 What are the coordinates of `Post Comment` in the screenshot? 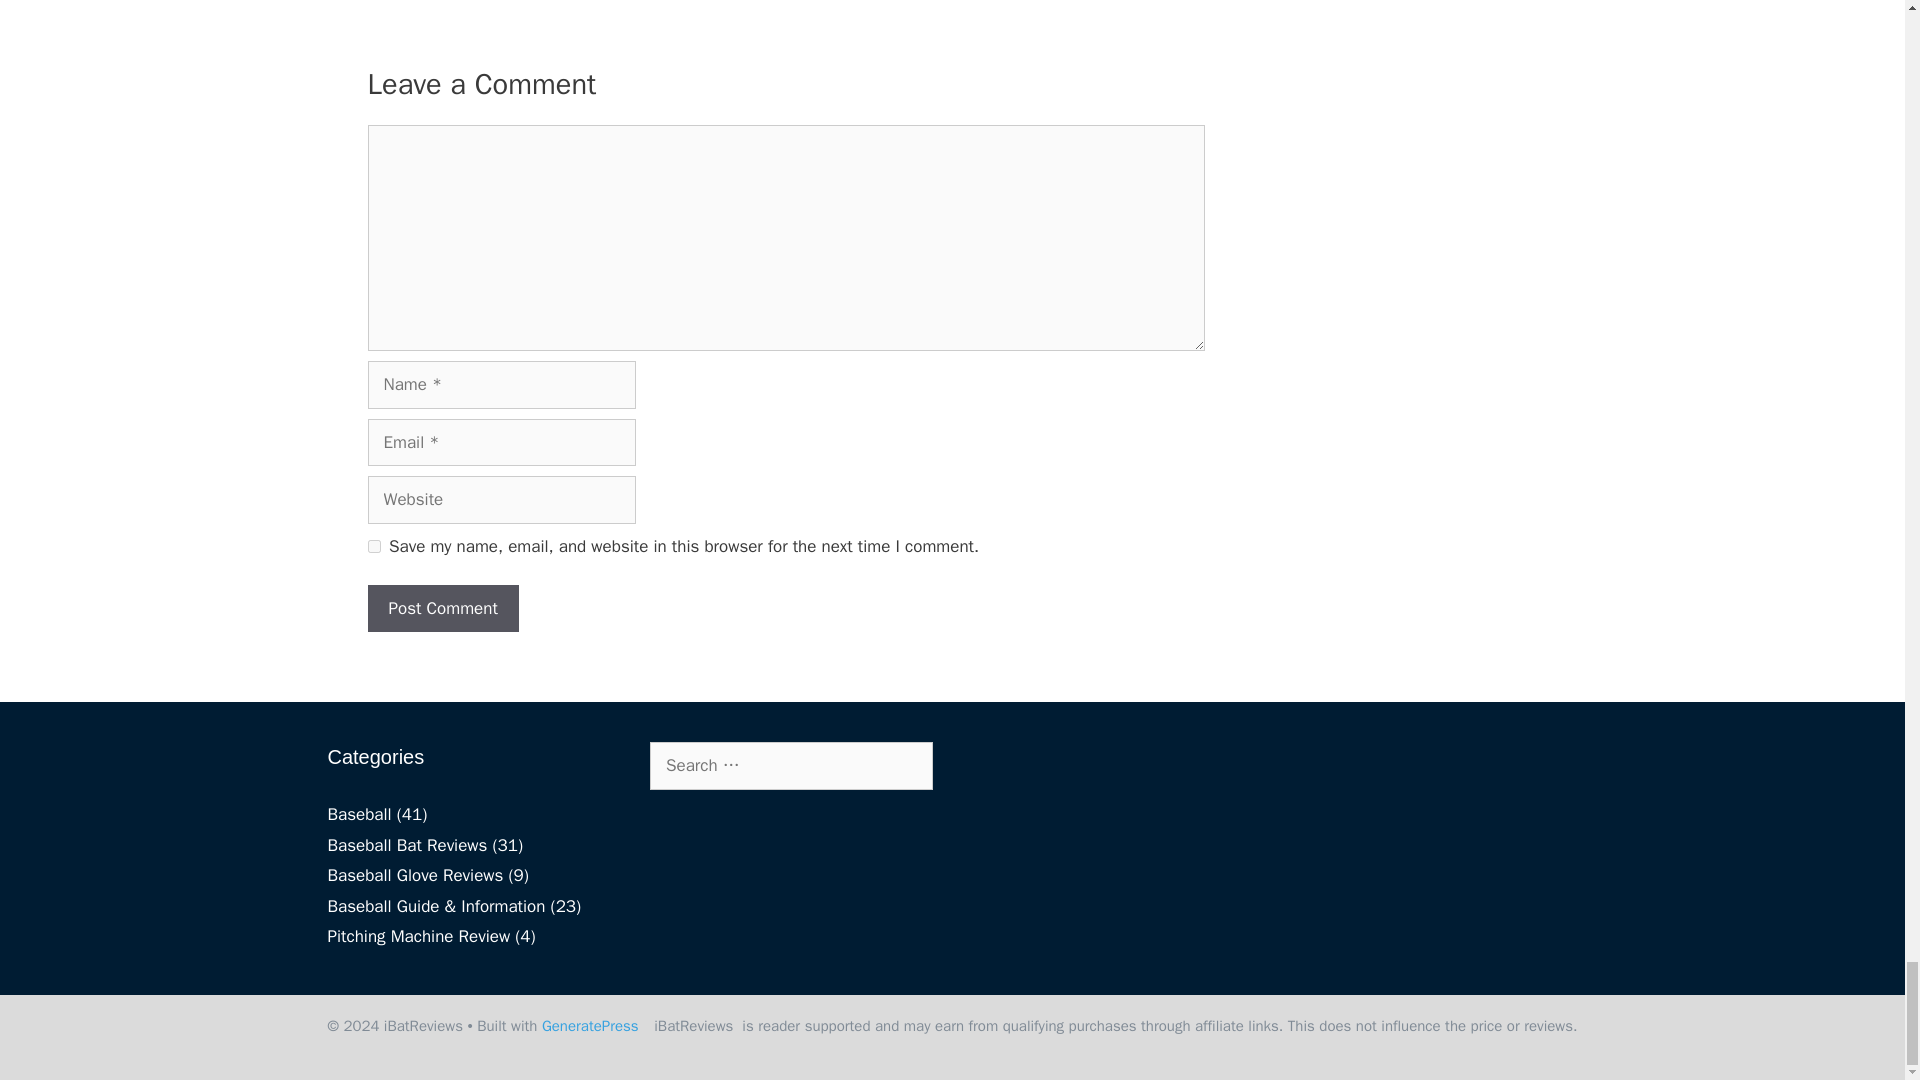 It's located at (443, 608).